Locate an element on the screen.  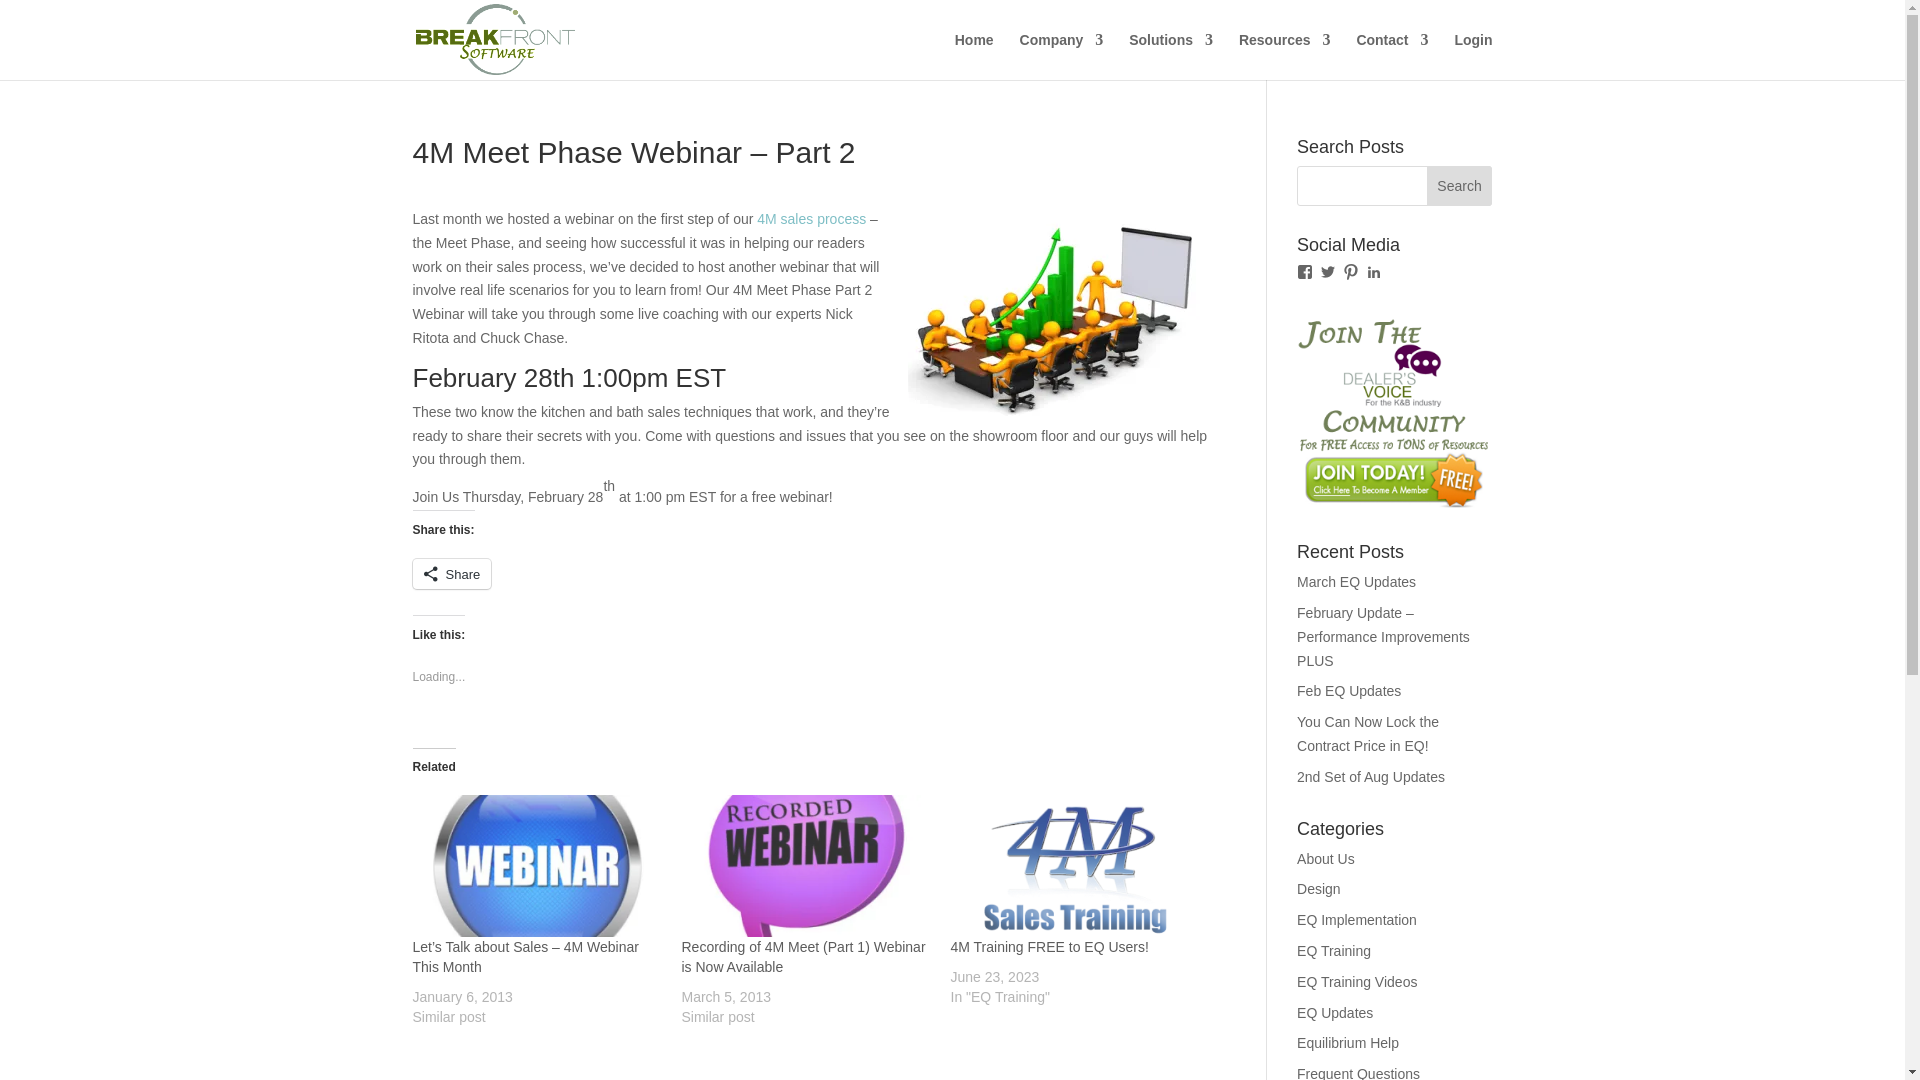
4M Training FREE to EQ Users! is located at coordinates (1049, 946).